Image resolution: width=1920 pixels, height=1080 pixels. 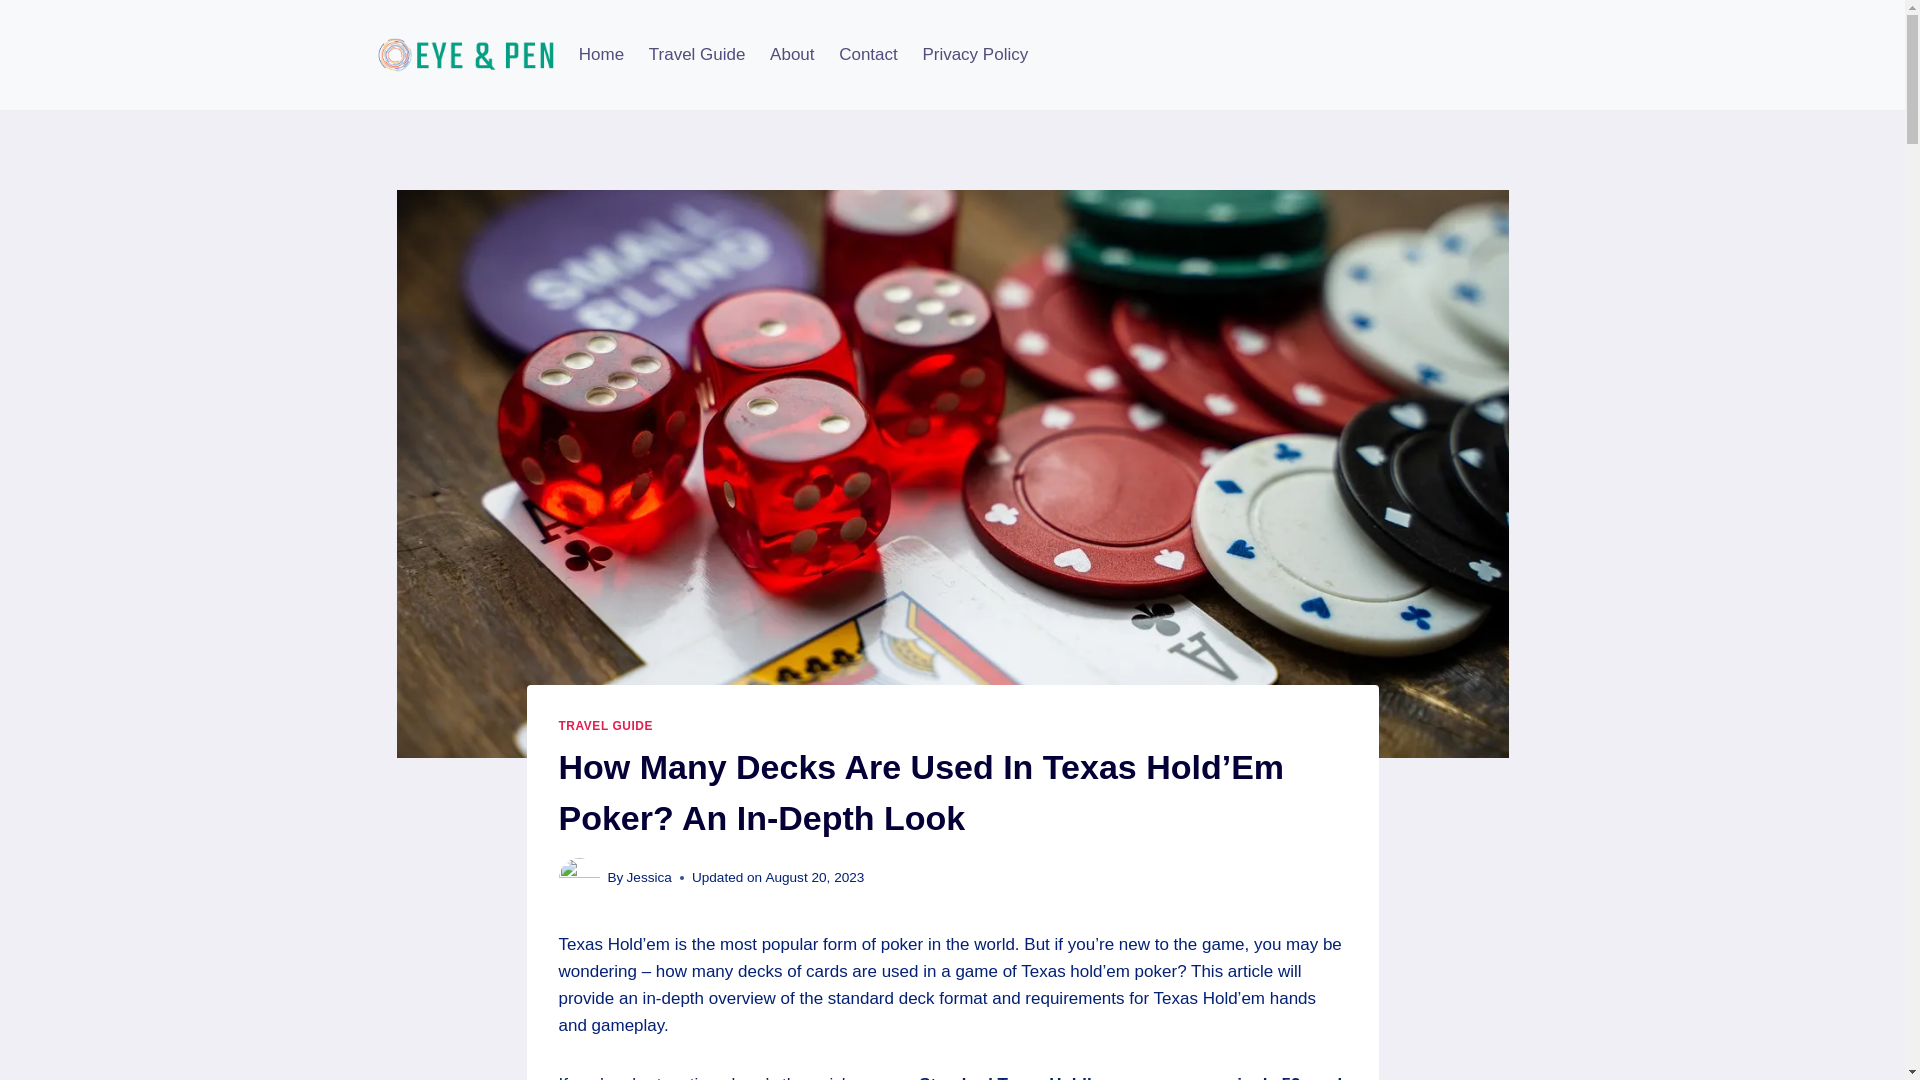 I want to click on About, so click(x=792, y=54).